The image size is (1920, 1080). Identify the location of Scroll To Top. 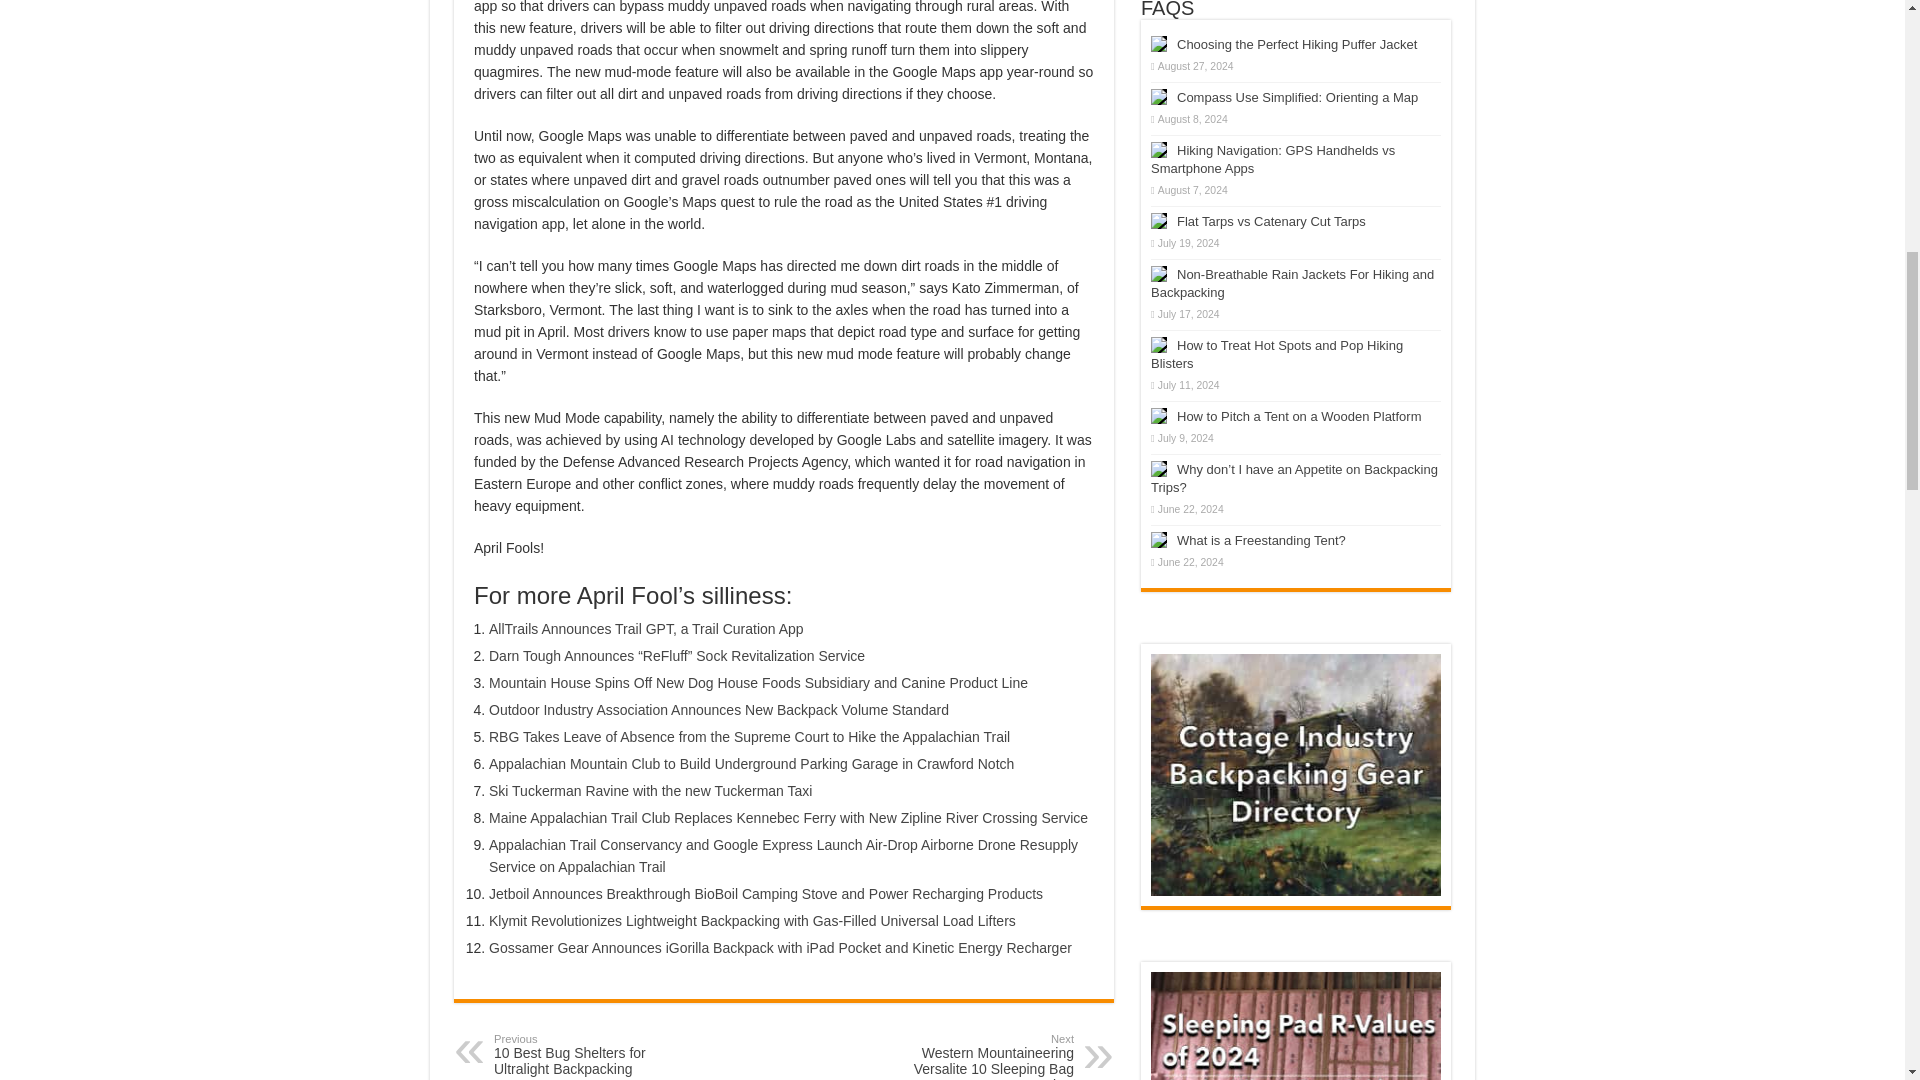
(1874, 80).